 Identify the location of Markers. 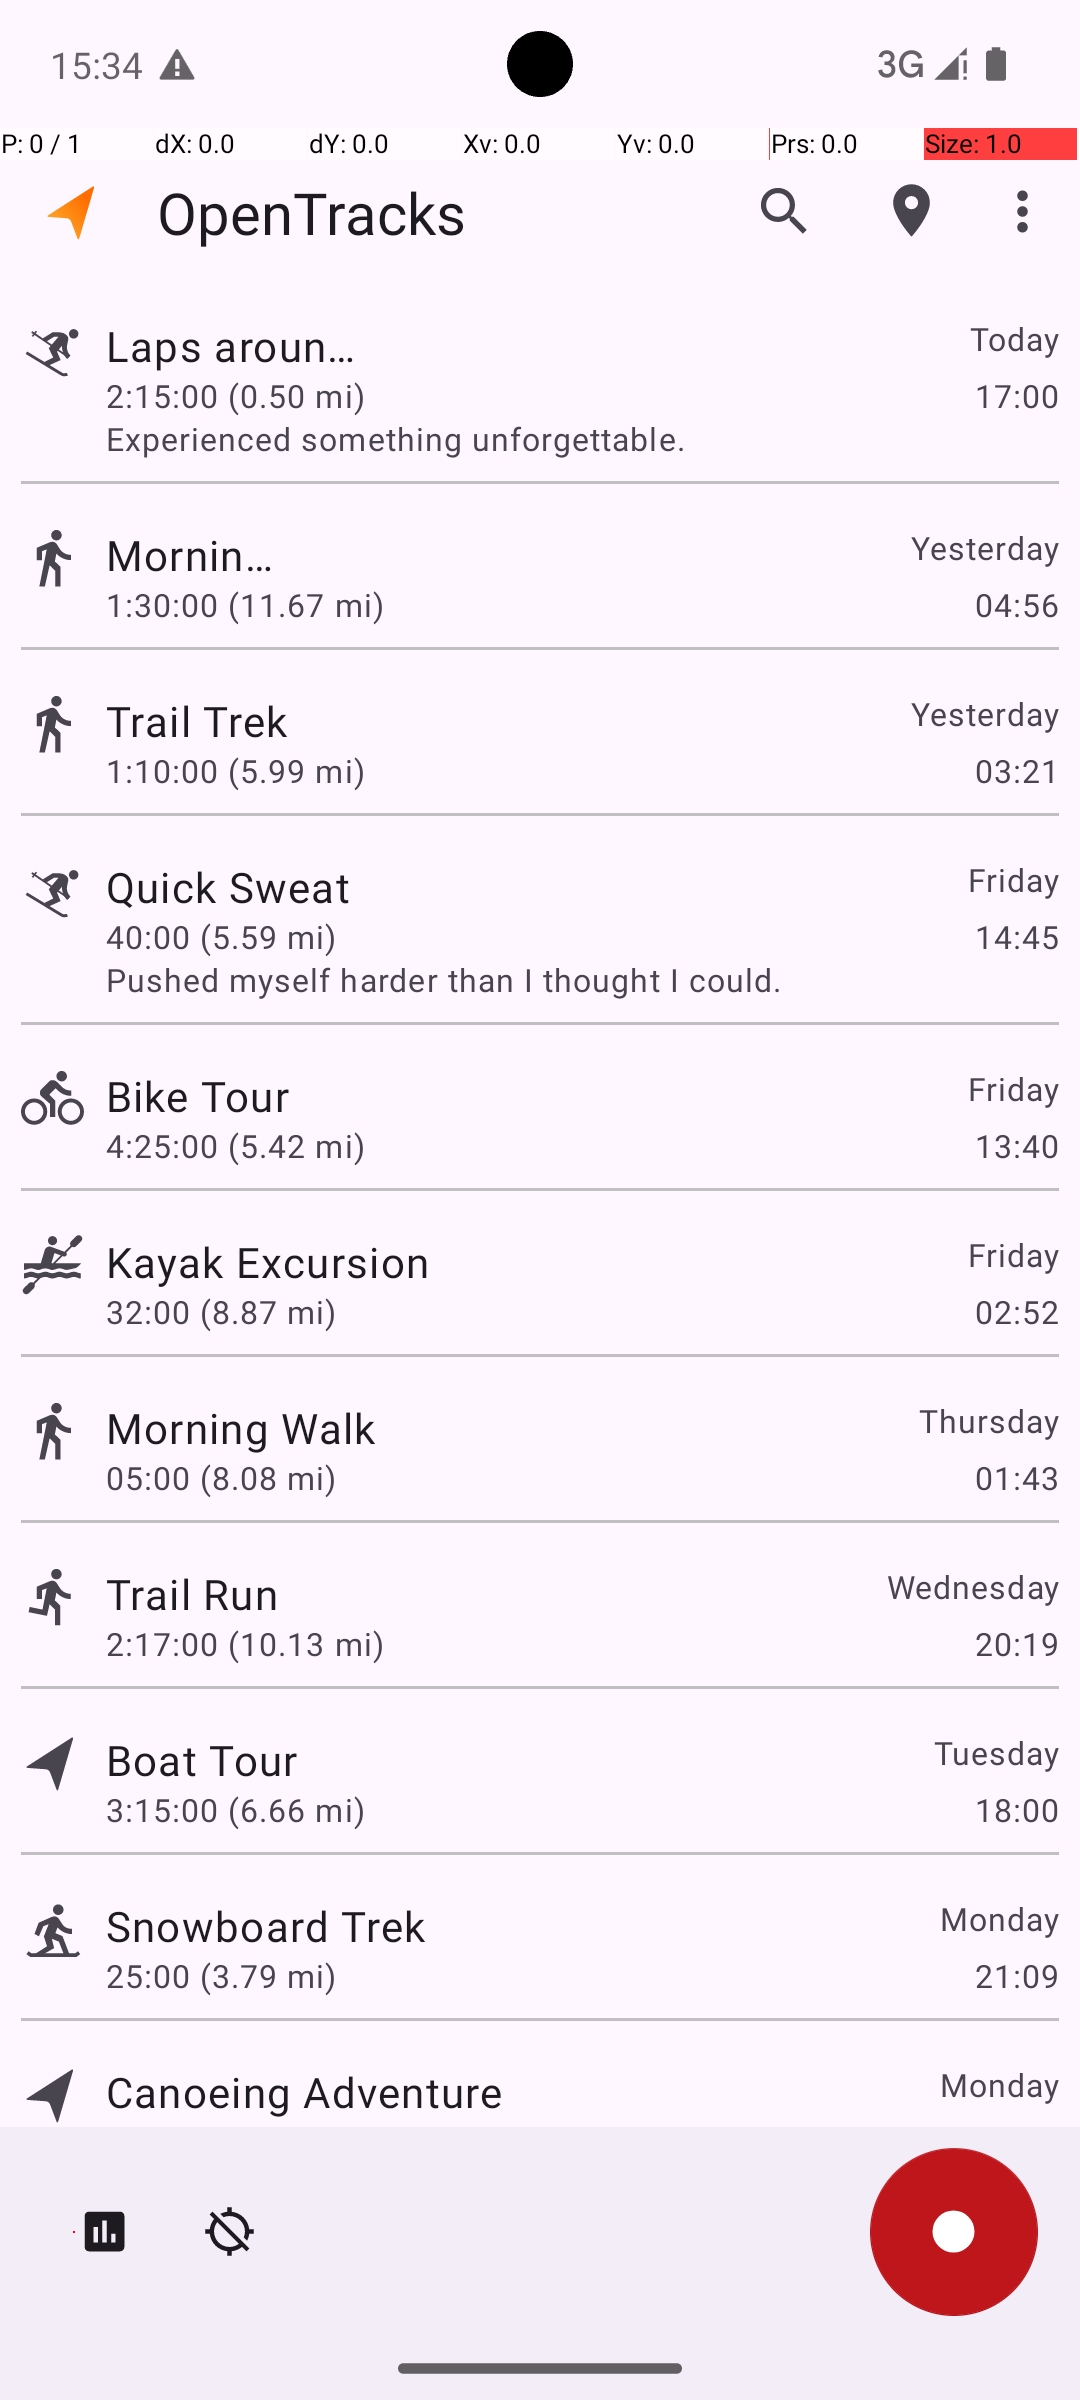
(912, 211).